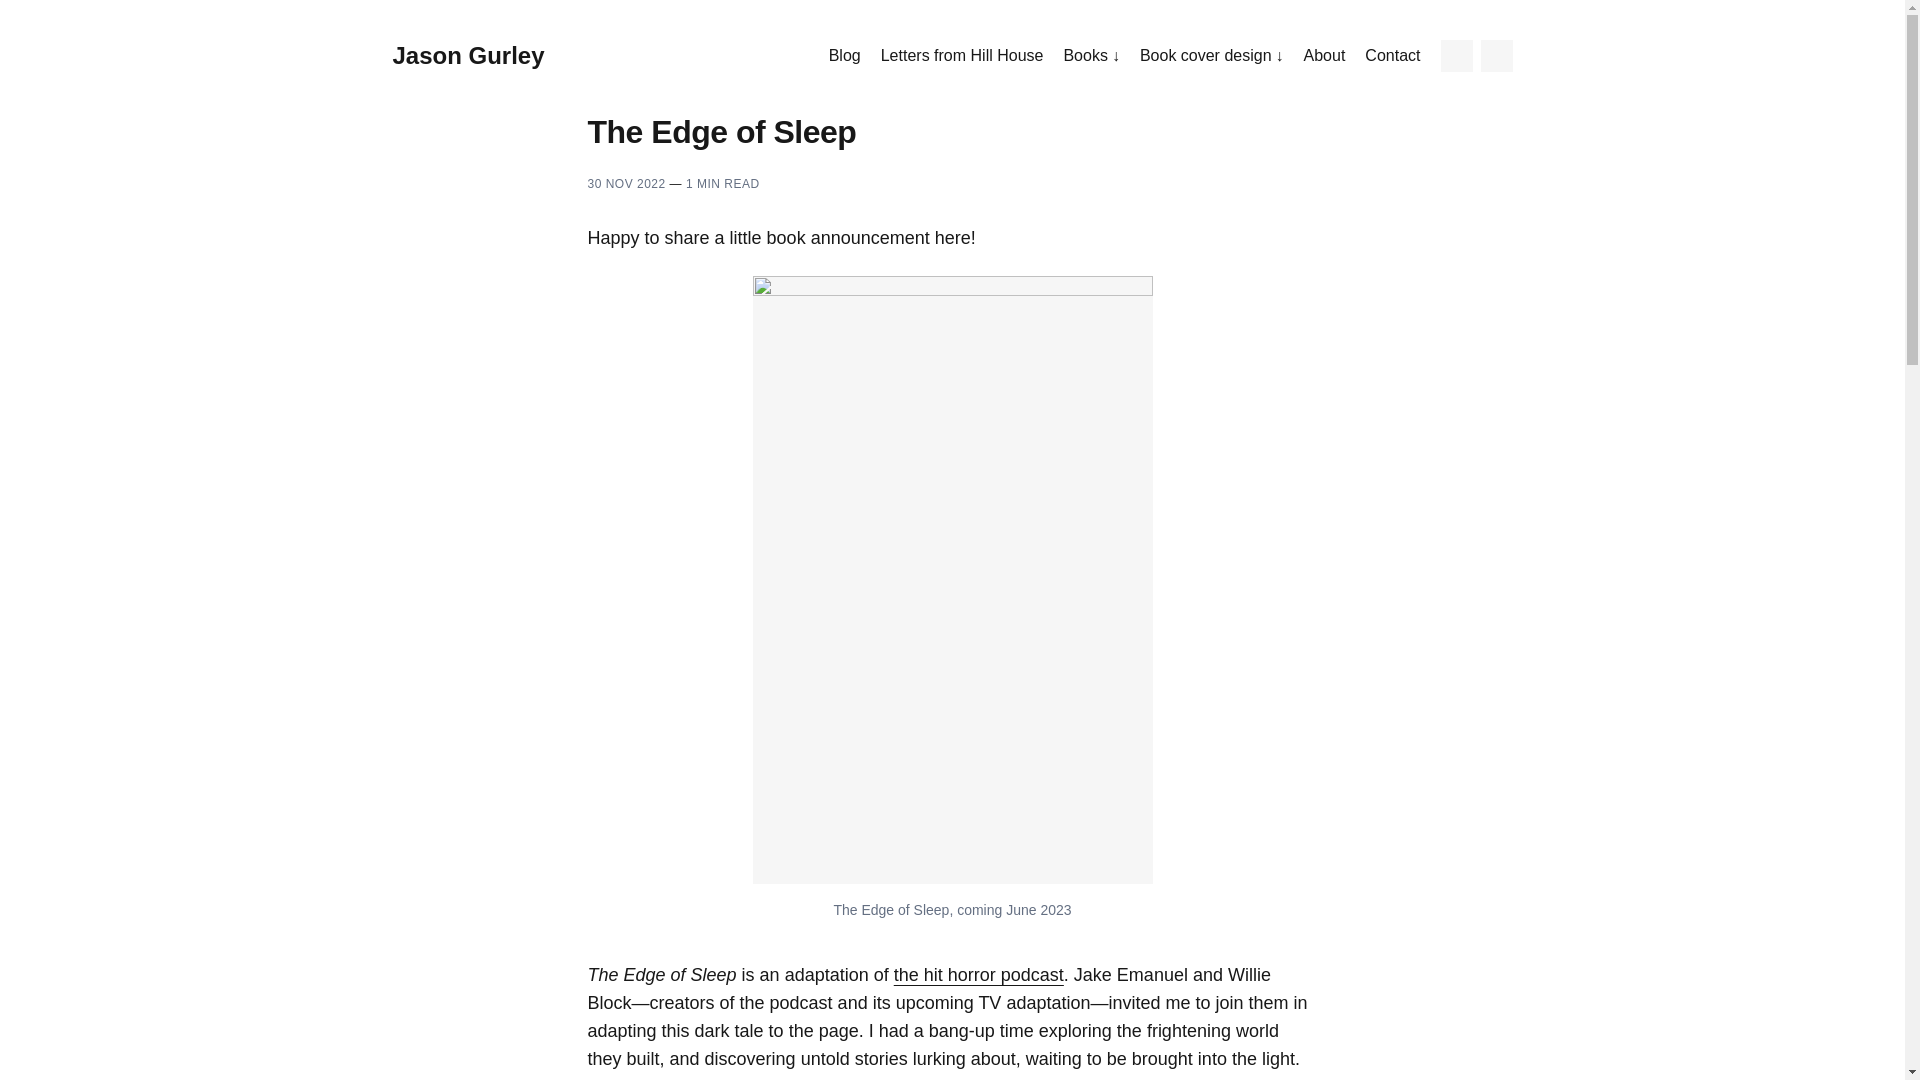 The image size is (1920, 1080). What do you see at coordinates (1324, 56) in the screenshot?
I see `About` at bounding box center [1324, 56].